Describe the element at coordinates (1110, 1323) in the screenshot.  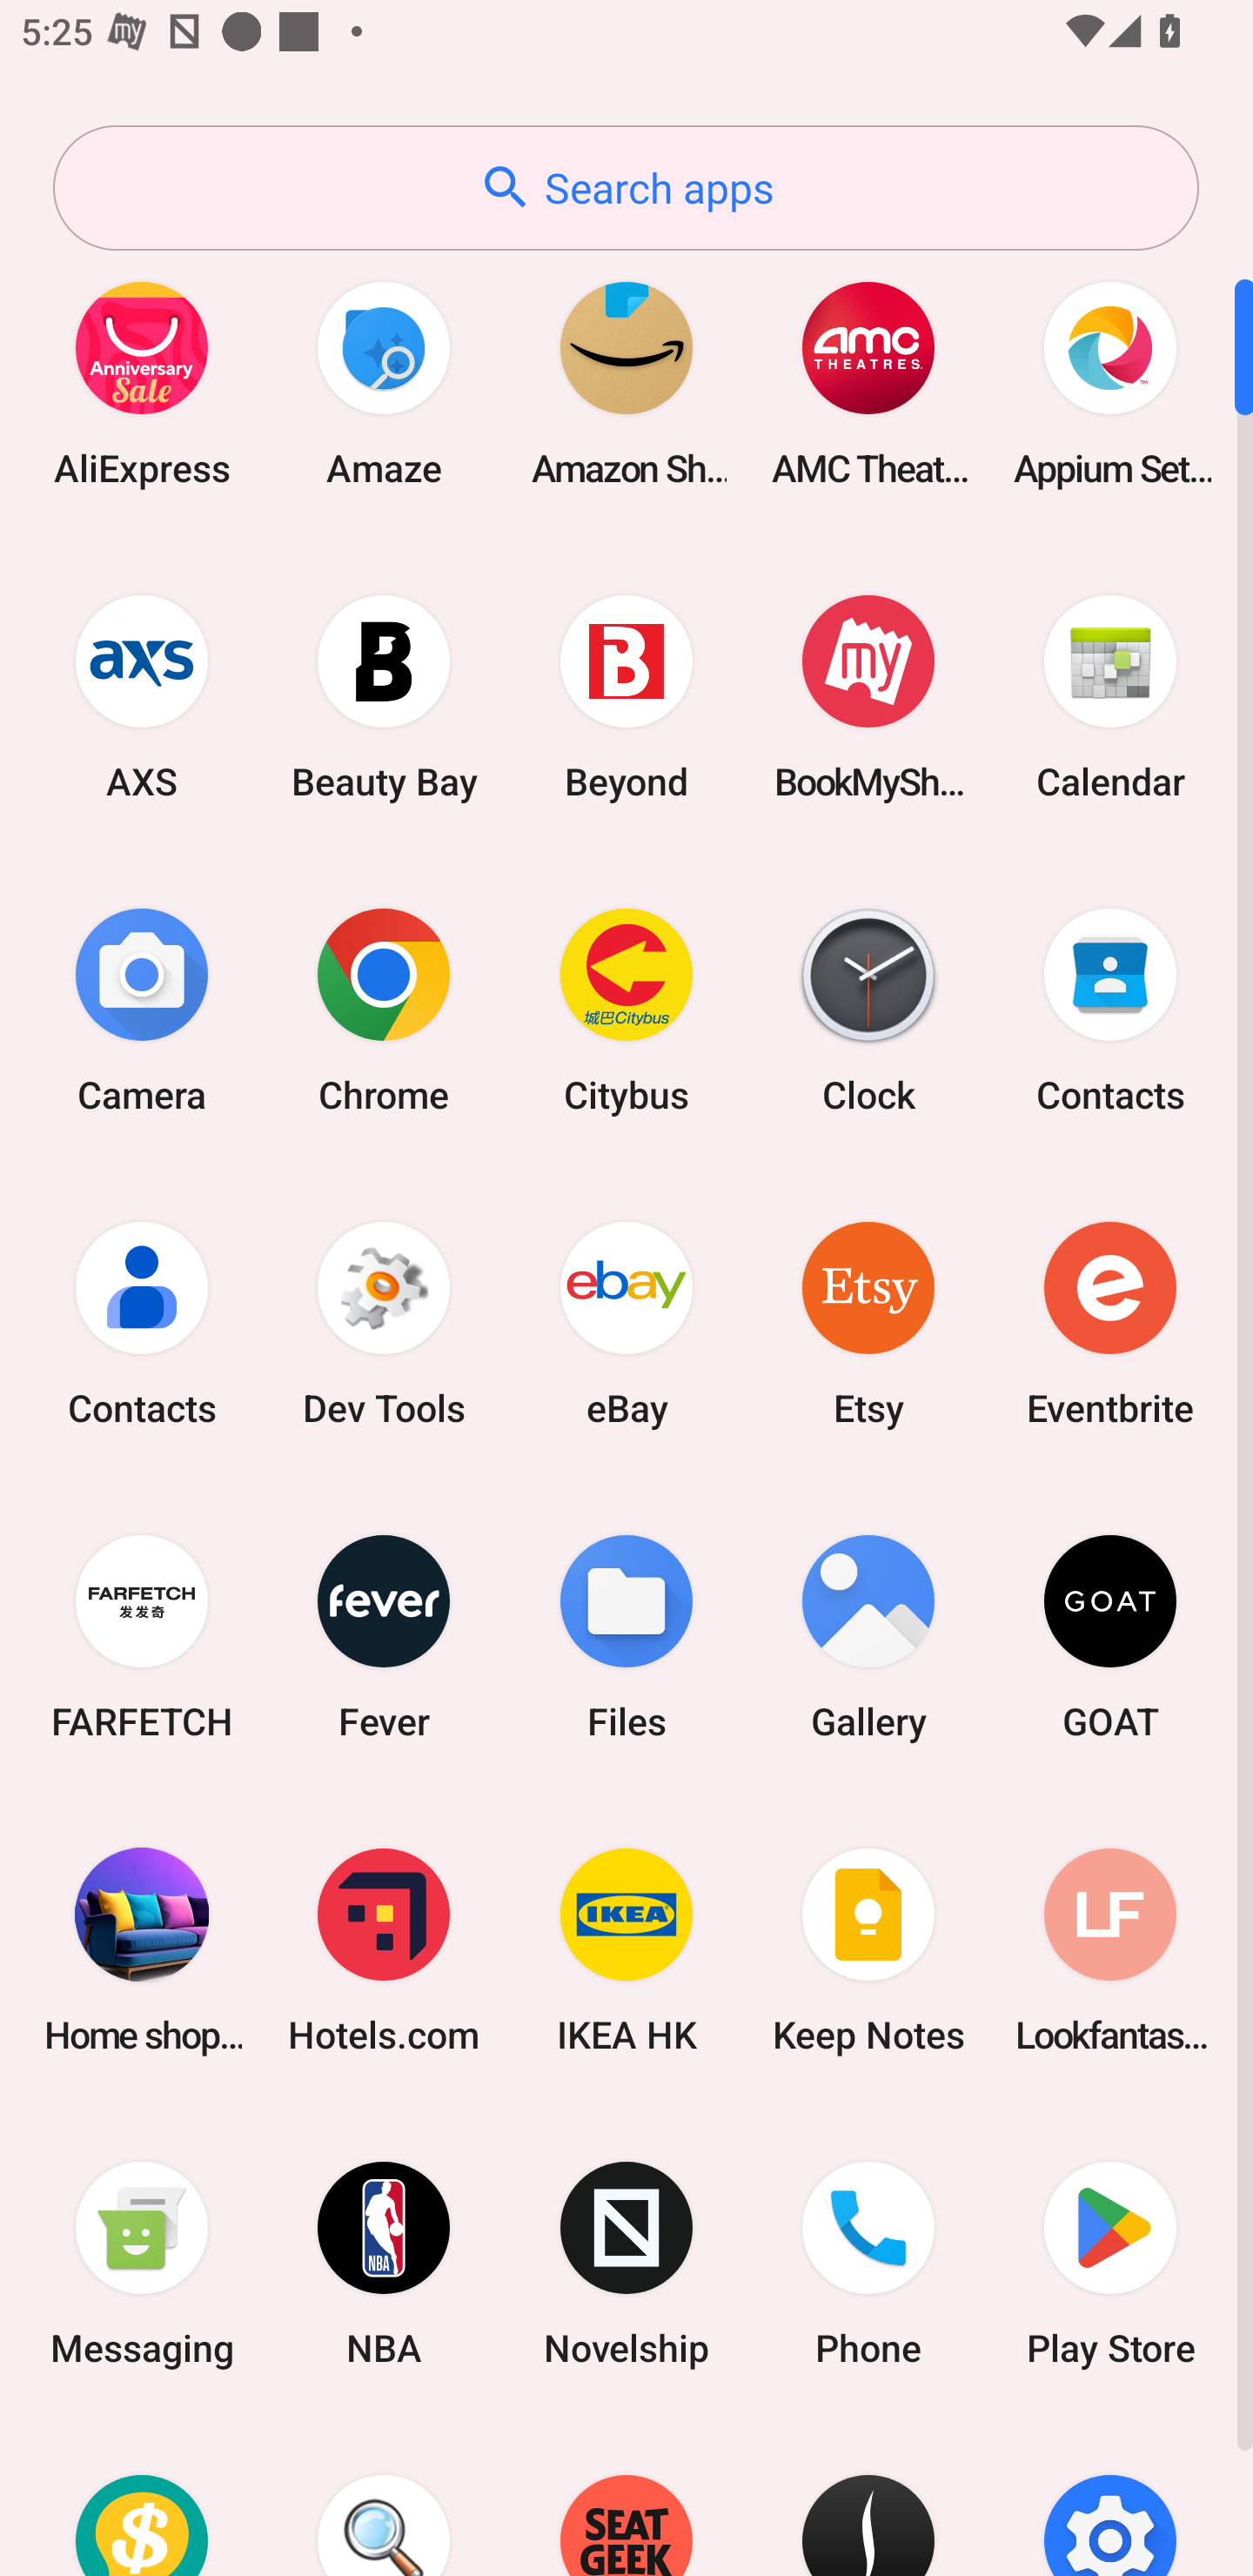
I see `Eventbrite` at that location.